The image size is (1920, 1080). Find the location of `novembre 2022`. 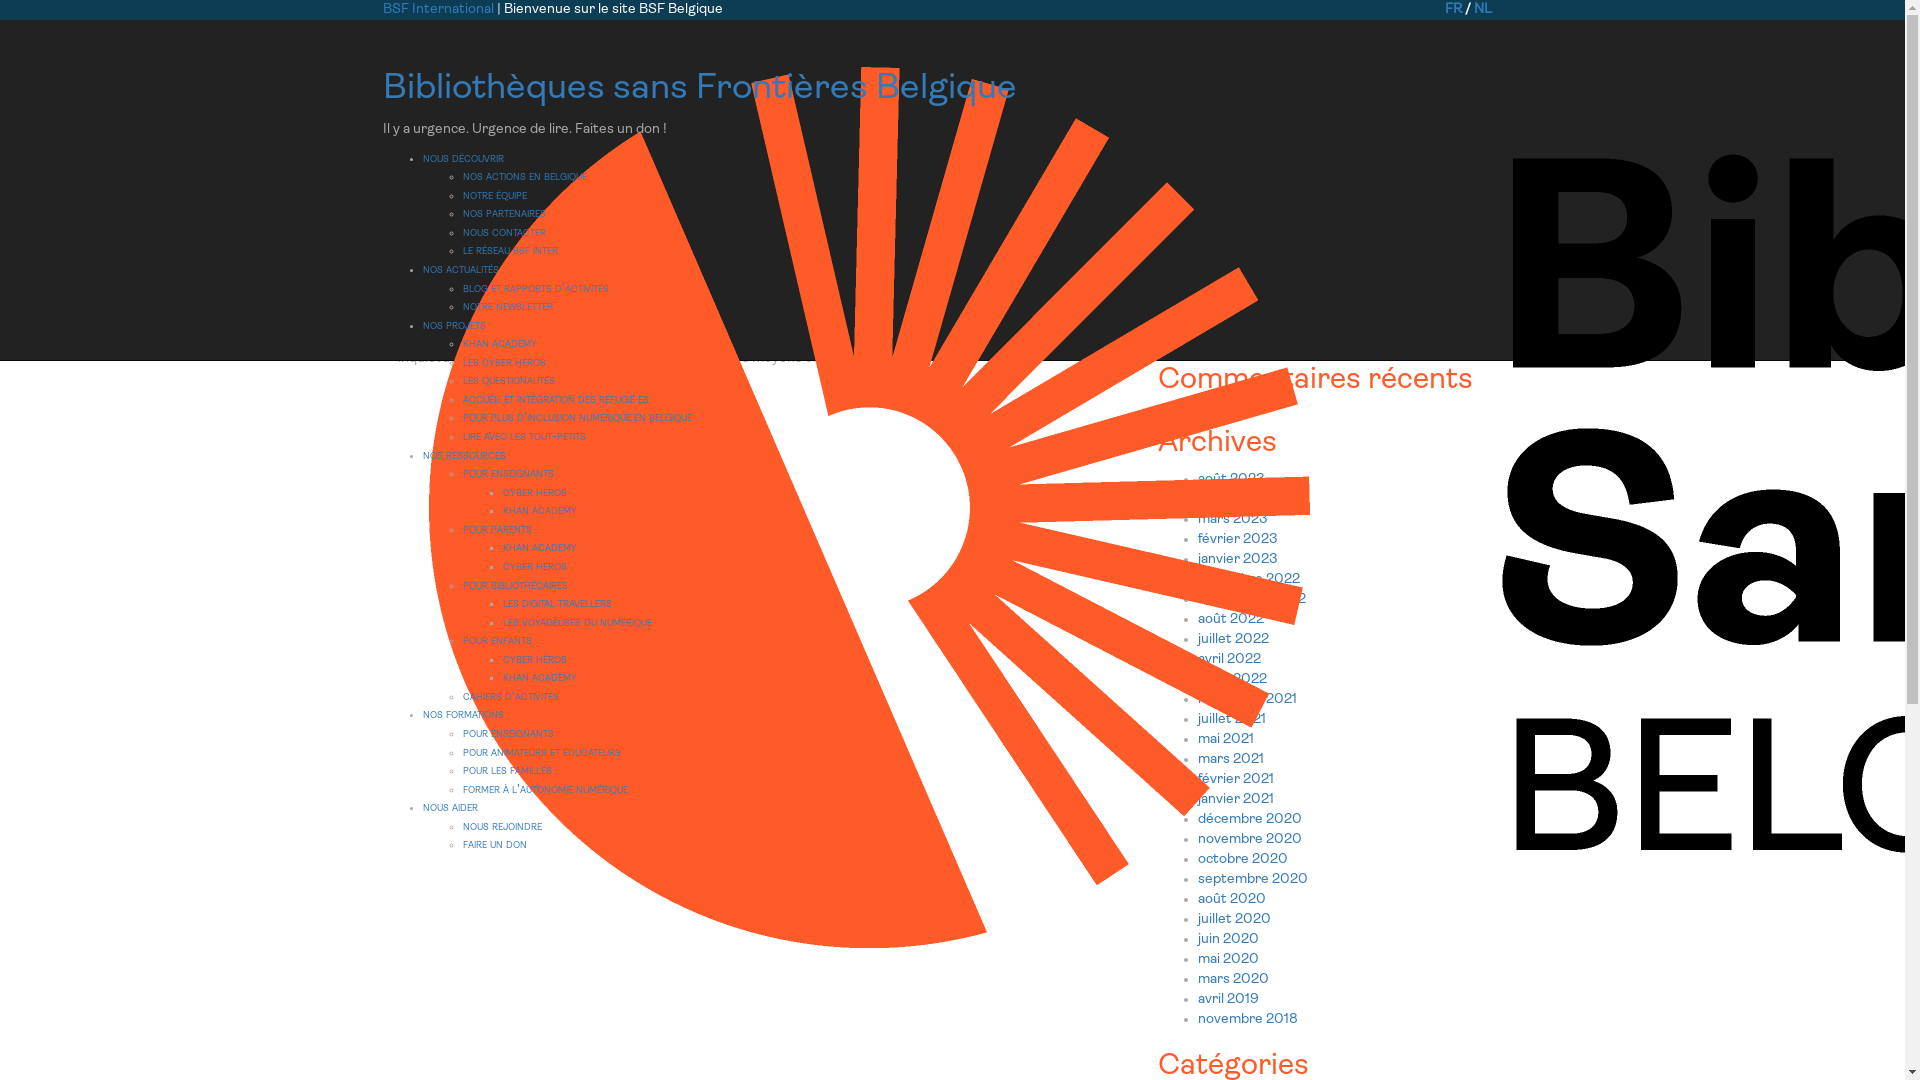

novembre 2022 is located at coordinates (1249, 580).